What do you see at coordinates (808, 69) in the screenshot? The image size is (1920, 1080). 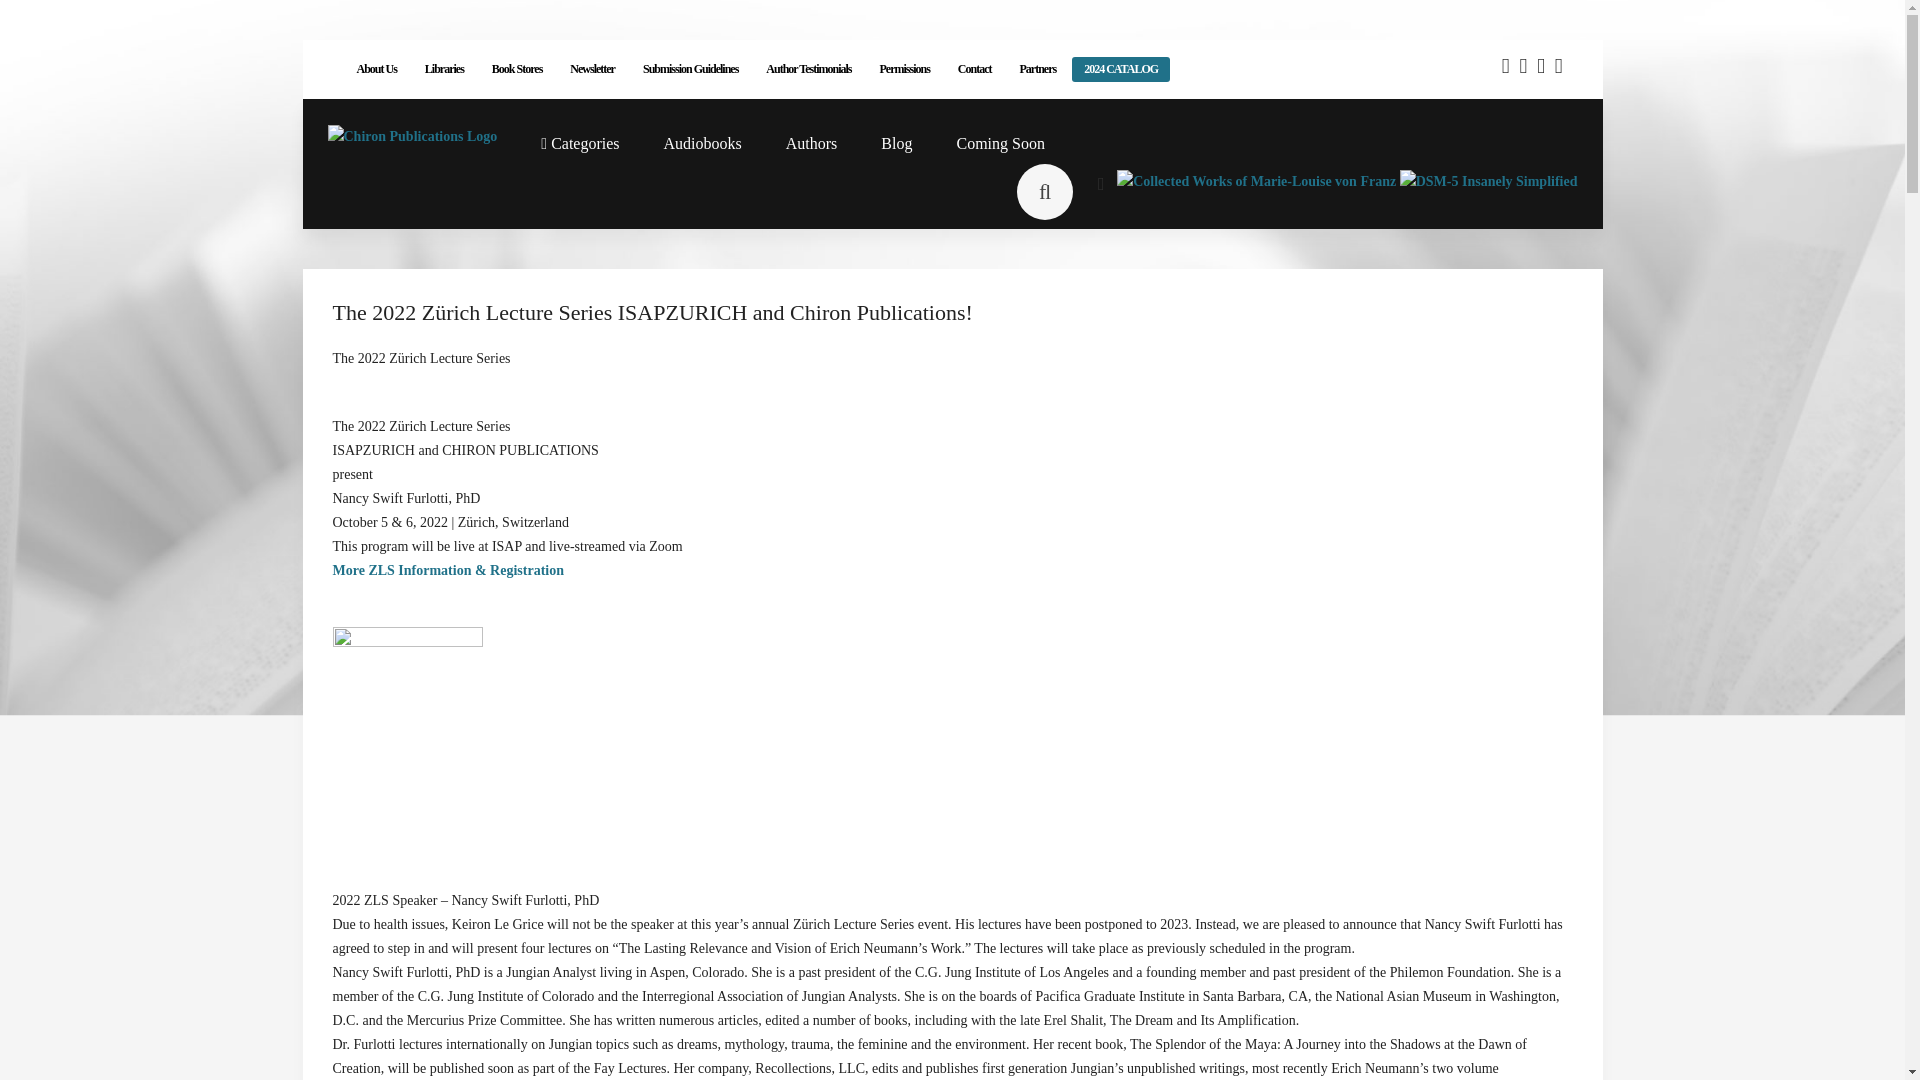 I see `Author Testimonials` at bounding box center [808, 69].